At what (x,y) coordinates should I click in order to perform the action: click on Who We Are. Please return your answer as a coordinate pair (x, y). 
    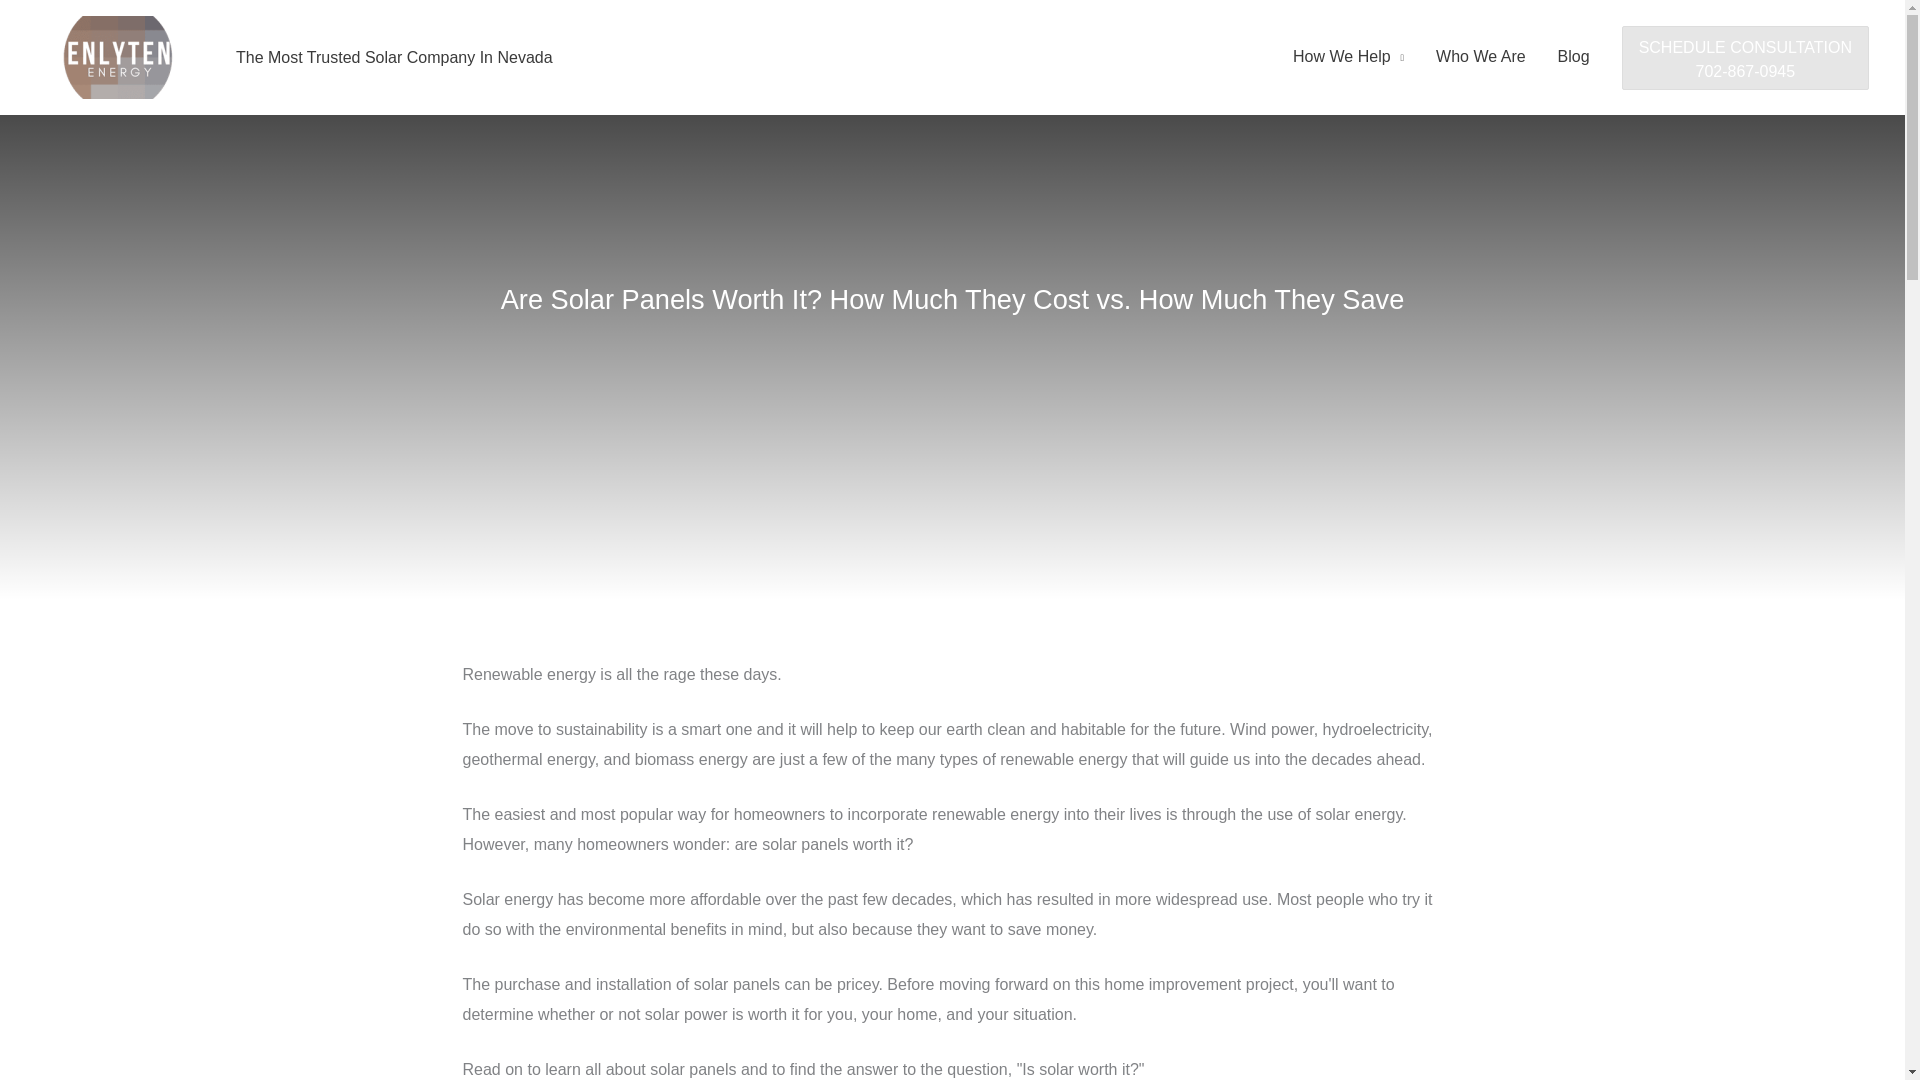
    Looking at the image, I should click on (1745, 57).